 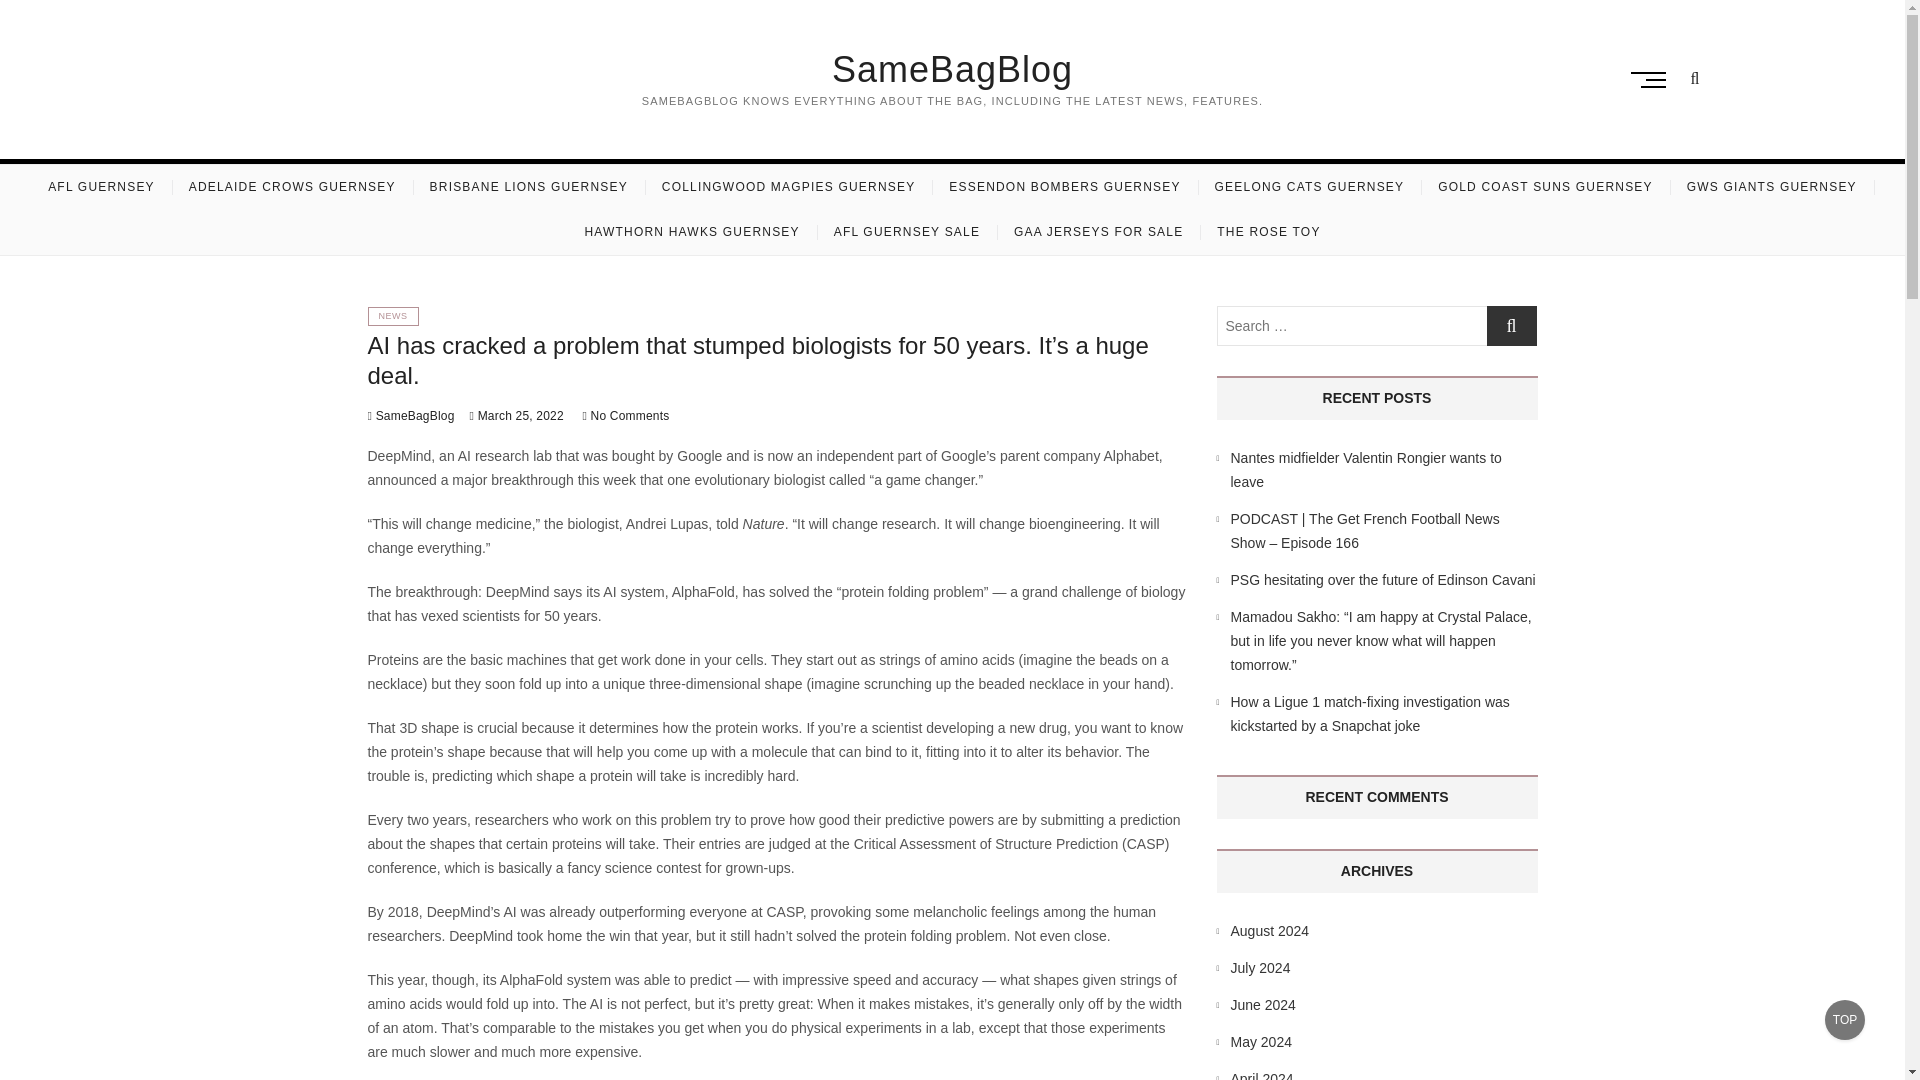 What do you see at coordinates (951, 69) in the screenshot?
I see `SameBagBlog` at bounding box center [951, 69].